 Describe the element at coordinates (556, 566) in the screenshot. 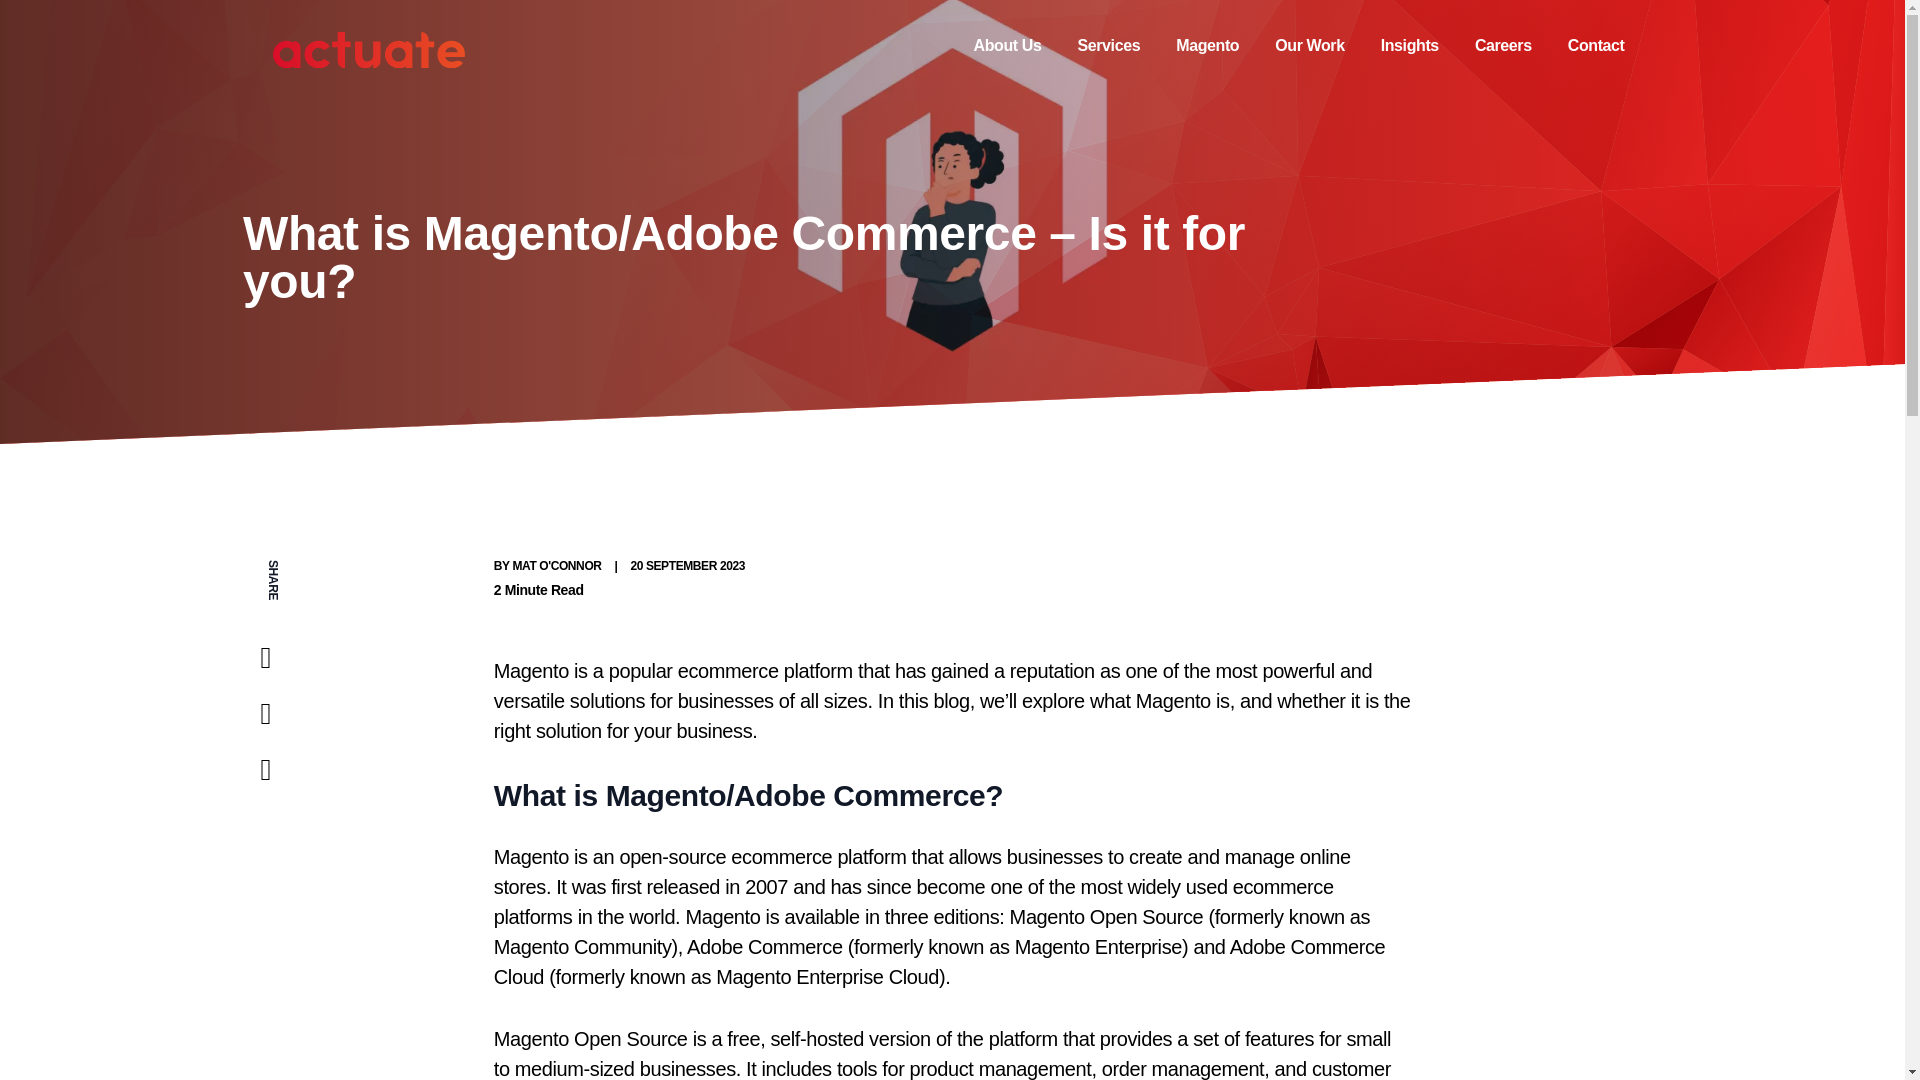

I see `MAT O'CONNOR` at that location.